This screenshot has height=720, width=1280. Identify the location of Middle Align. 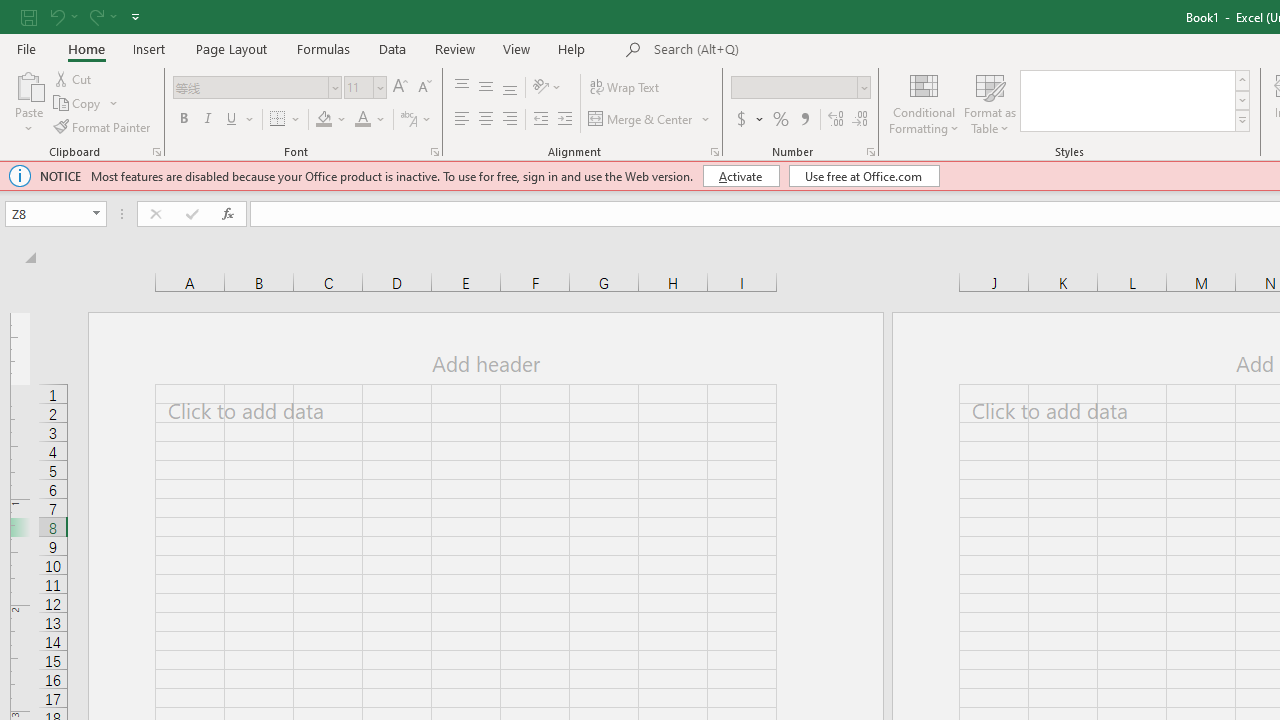
(485, 88).